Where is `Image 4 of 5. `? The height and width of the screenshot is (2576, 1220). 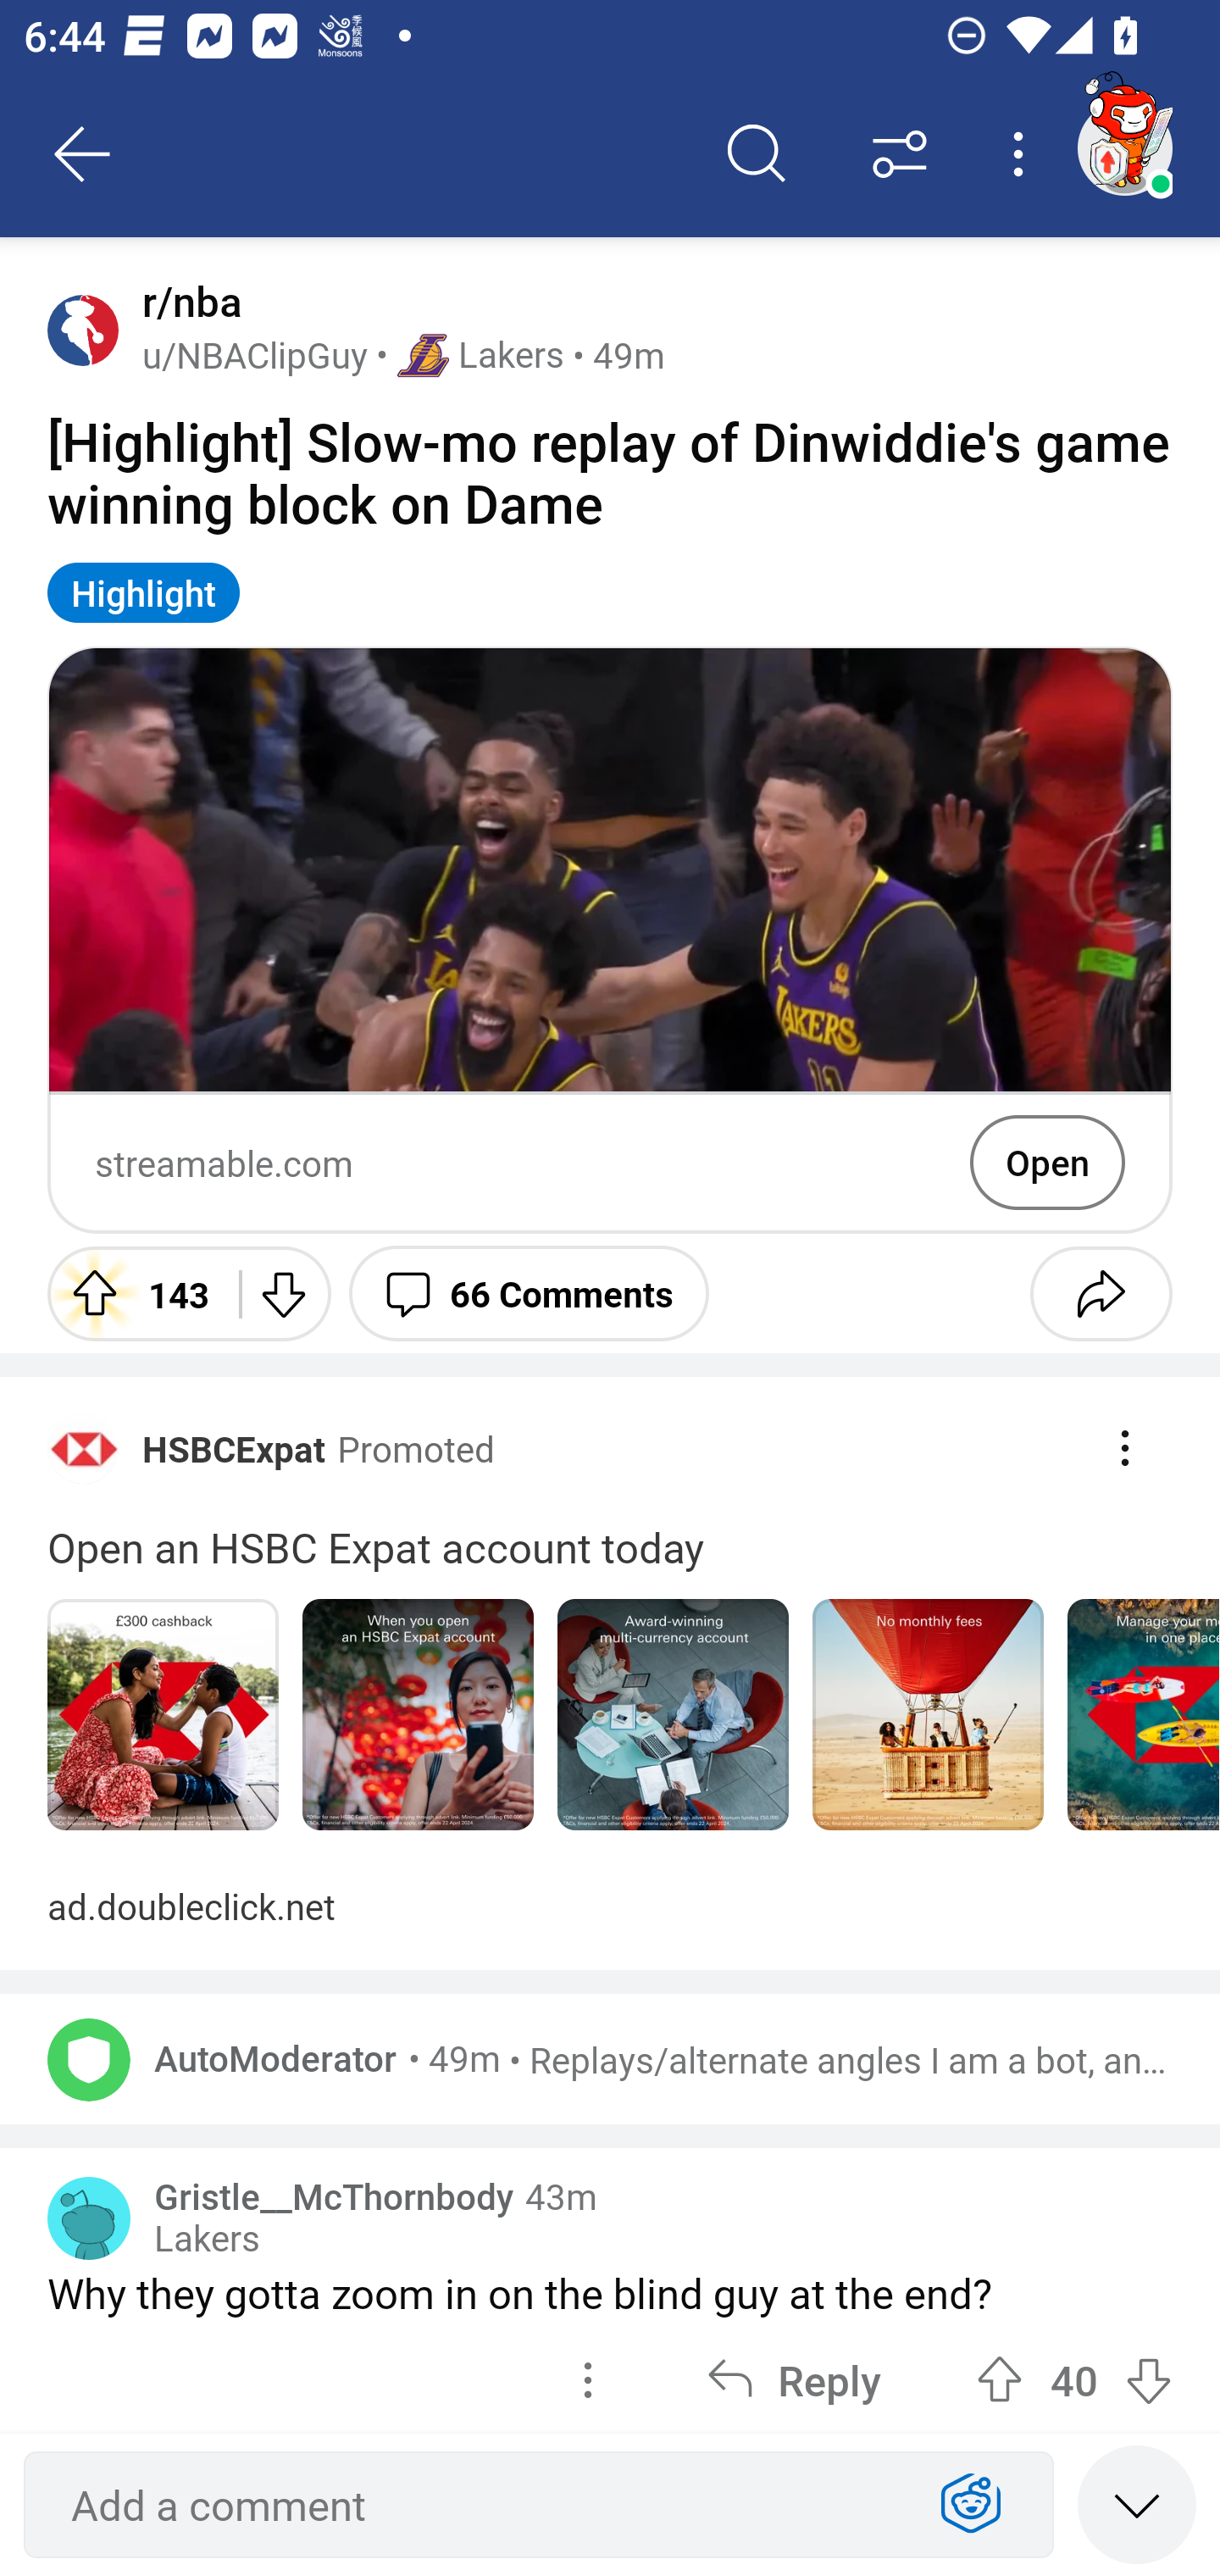 Image 4 of 5.  is located at coordinates (929, 1715).